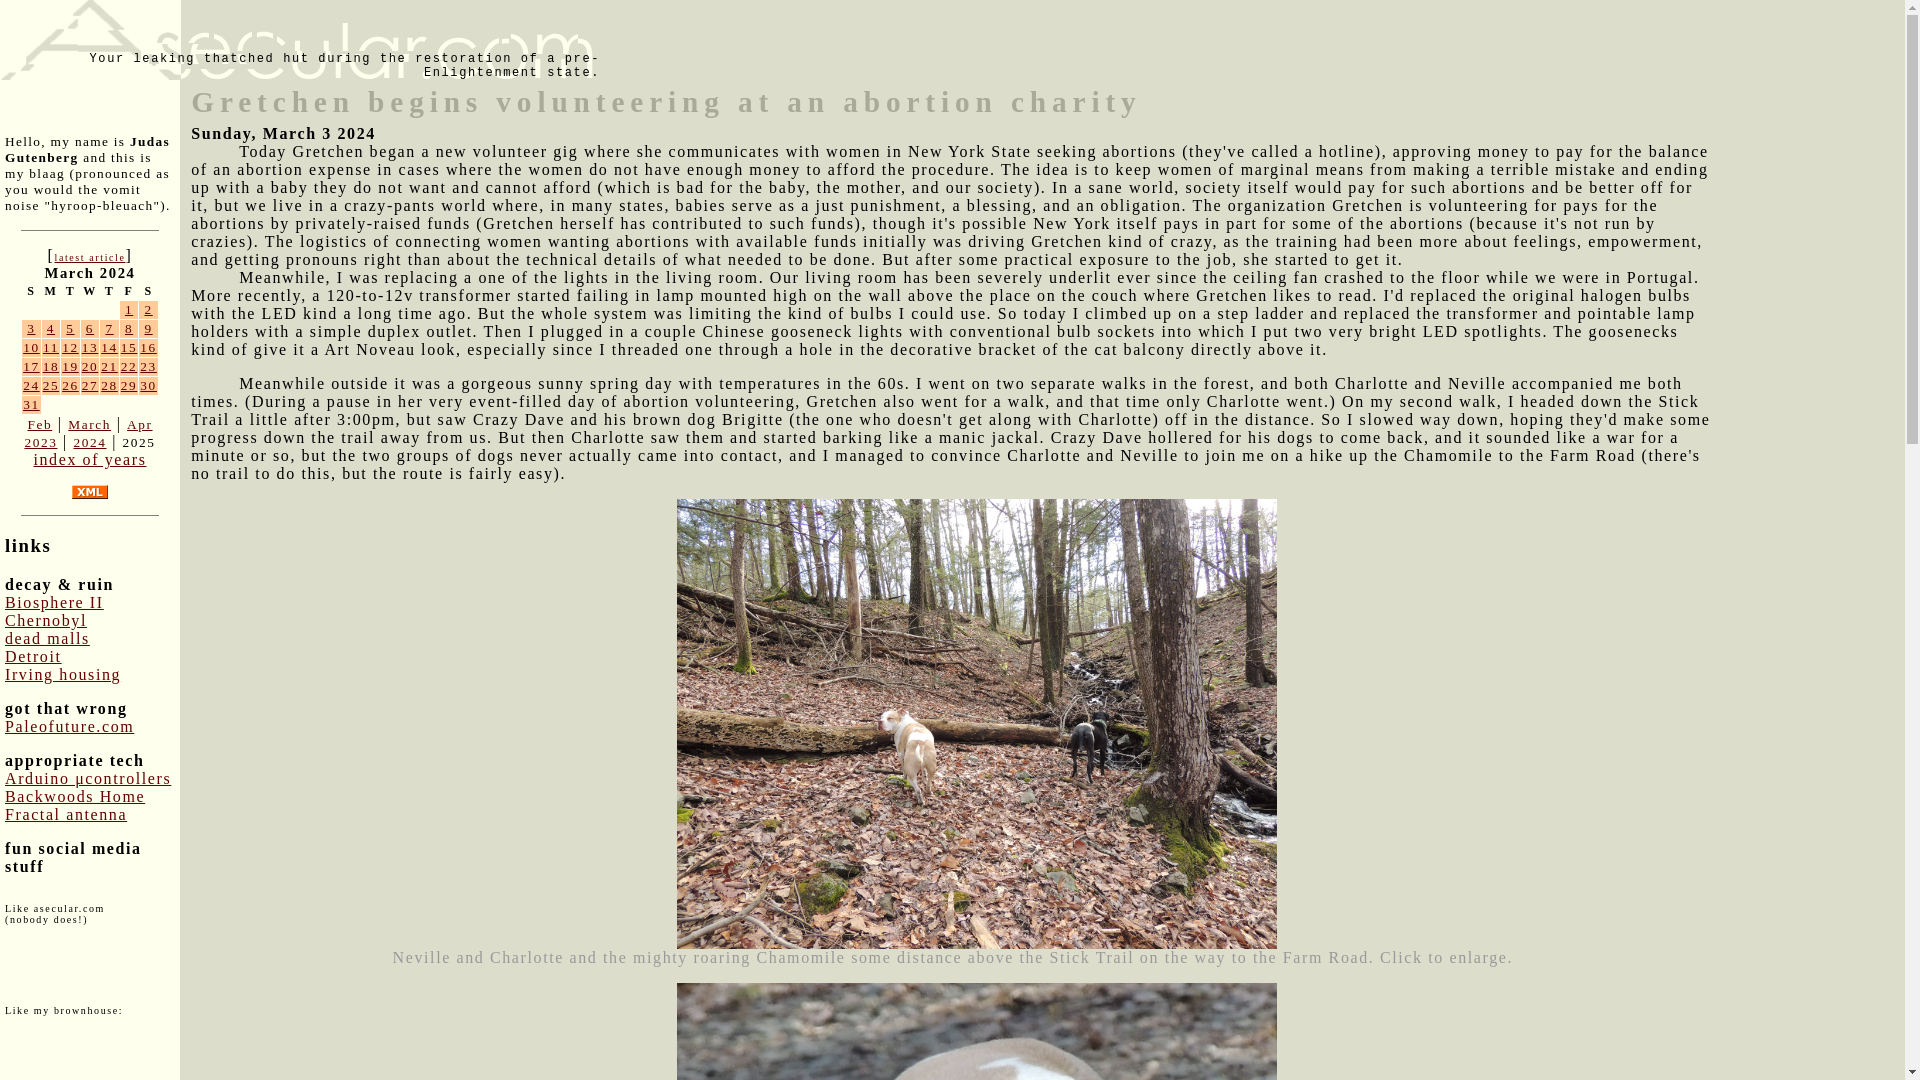 Image resolution: width=1920 pixels, height=1080 pixels. I want to click on 31, so click(32, 404).